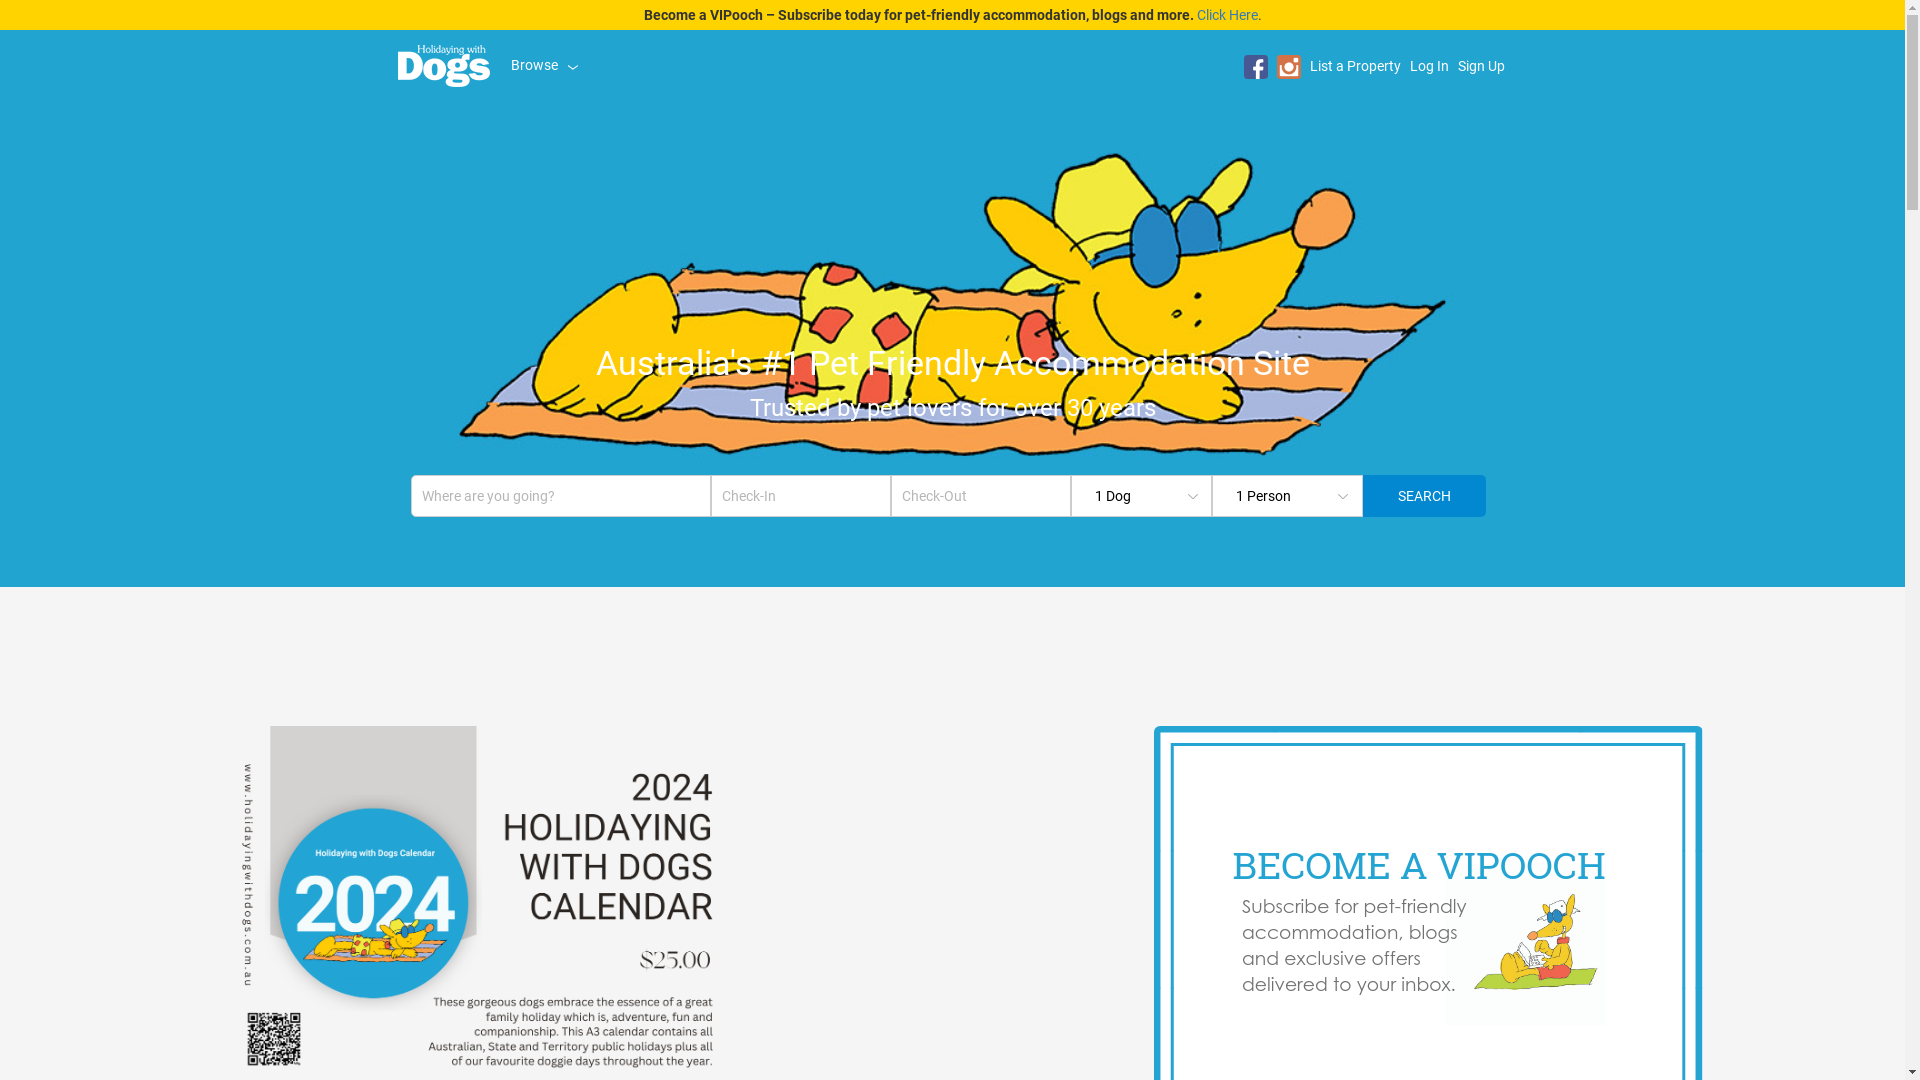 This screenshot has height=1080, width=1920. Describe the element at coordinates (1428, 66) in the screenshot. I see `Log In` at that location.